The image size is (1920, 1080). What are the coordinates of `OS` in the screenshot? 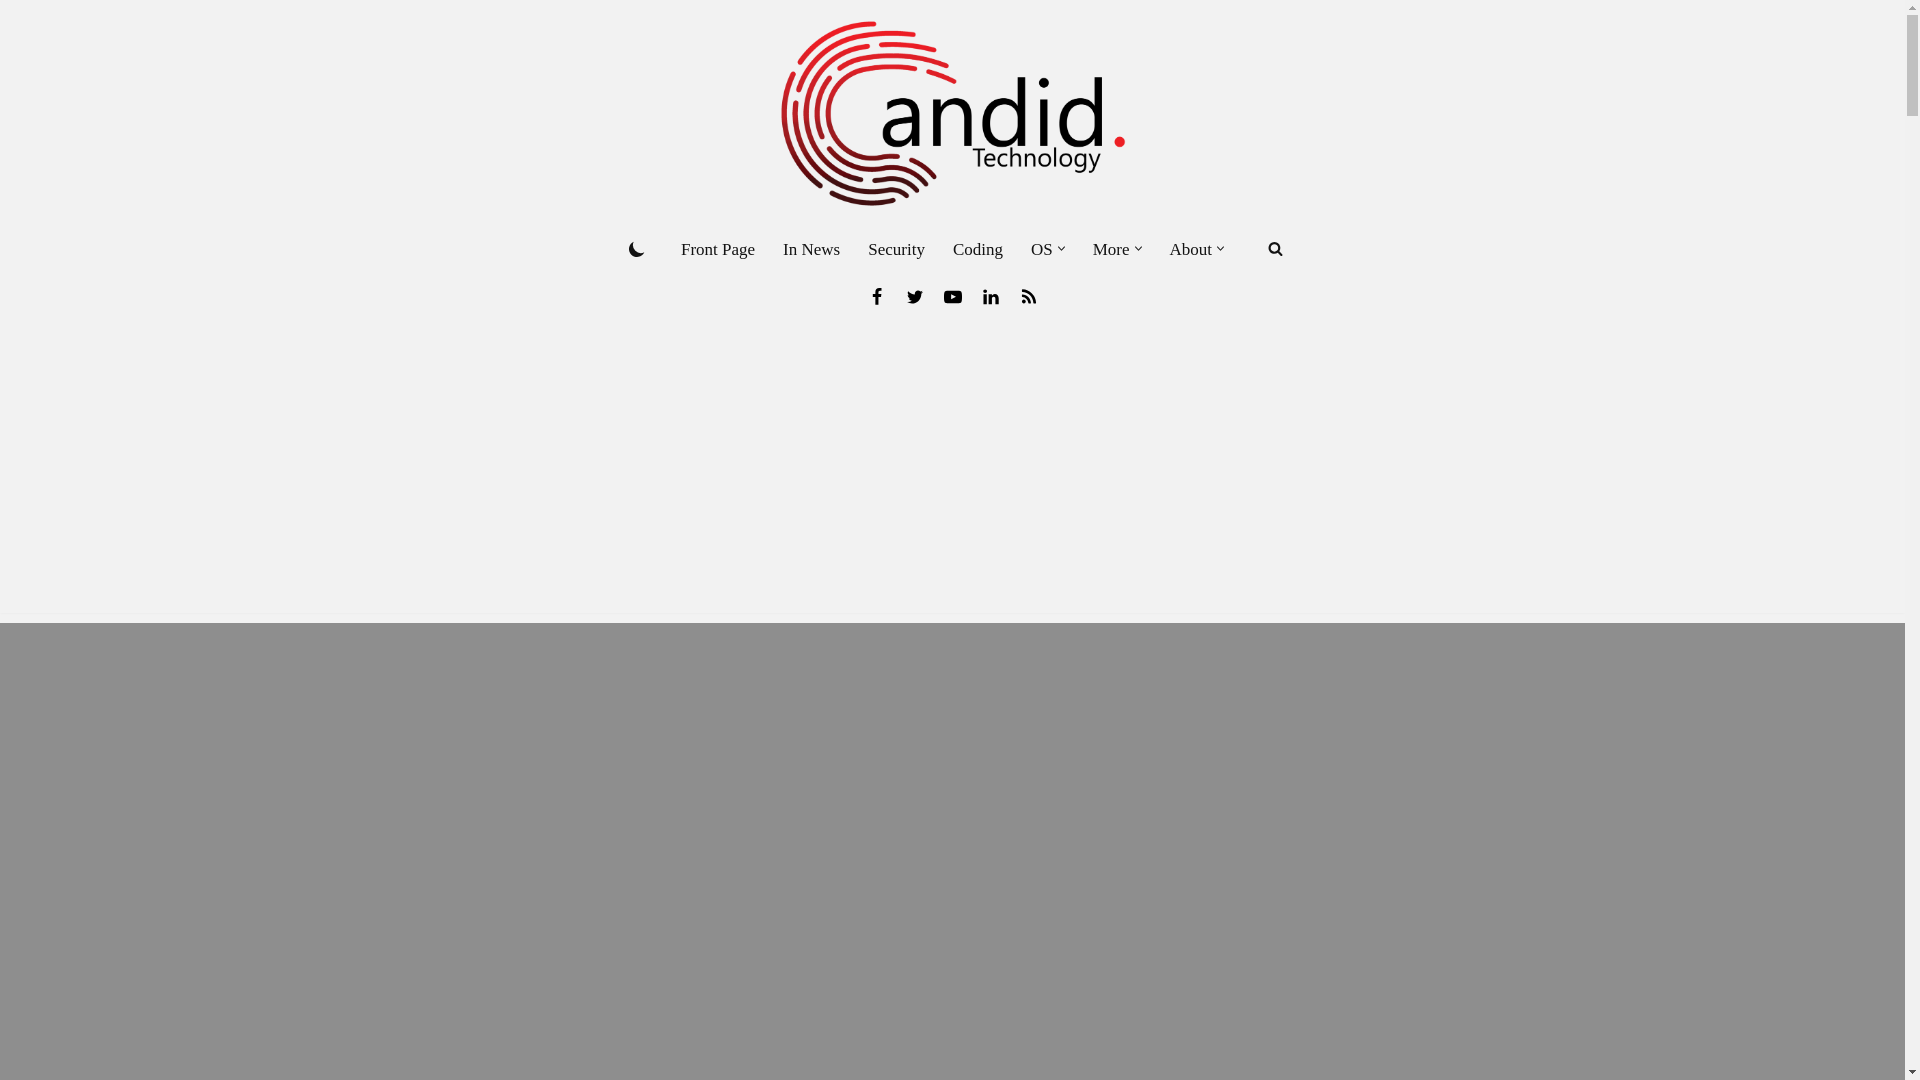 It's located at (1042, 249).